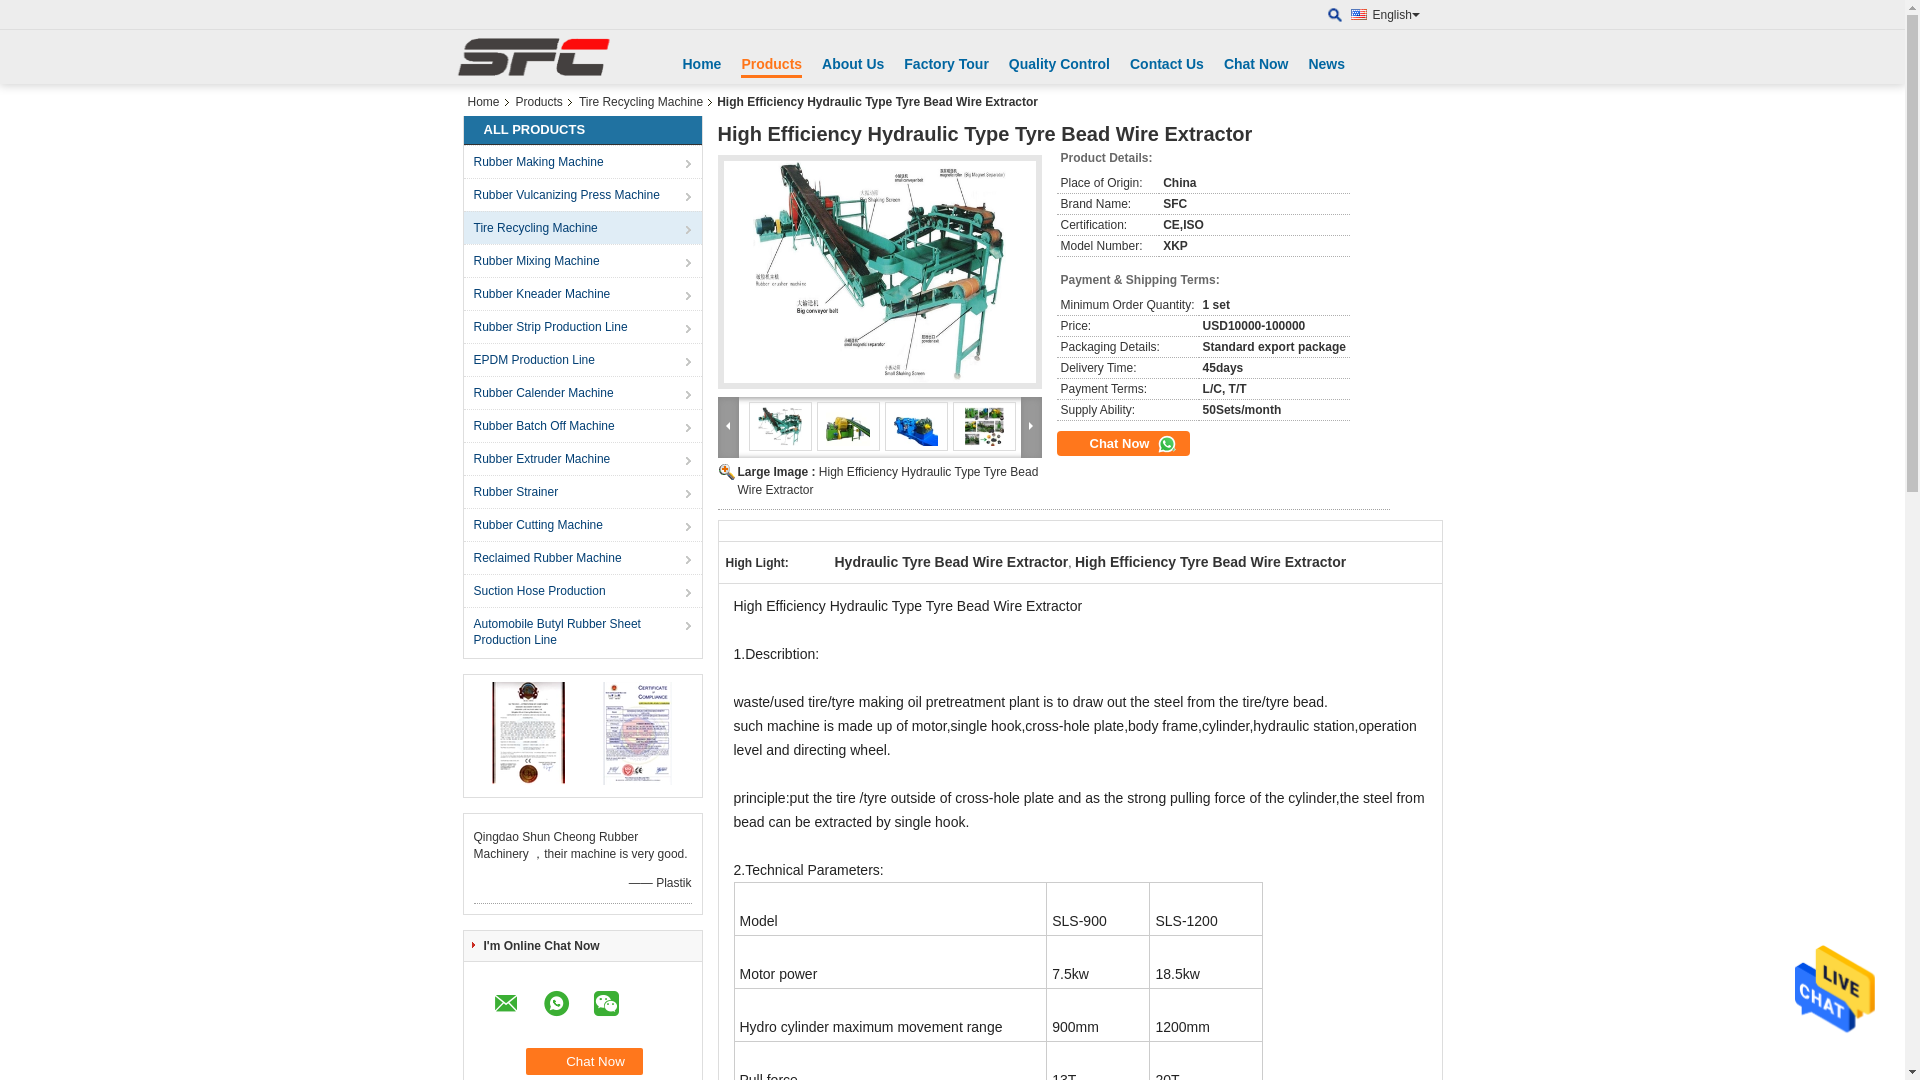  I want to click on Factory Tour, so click(946, 64).